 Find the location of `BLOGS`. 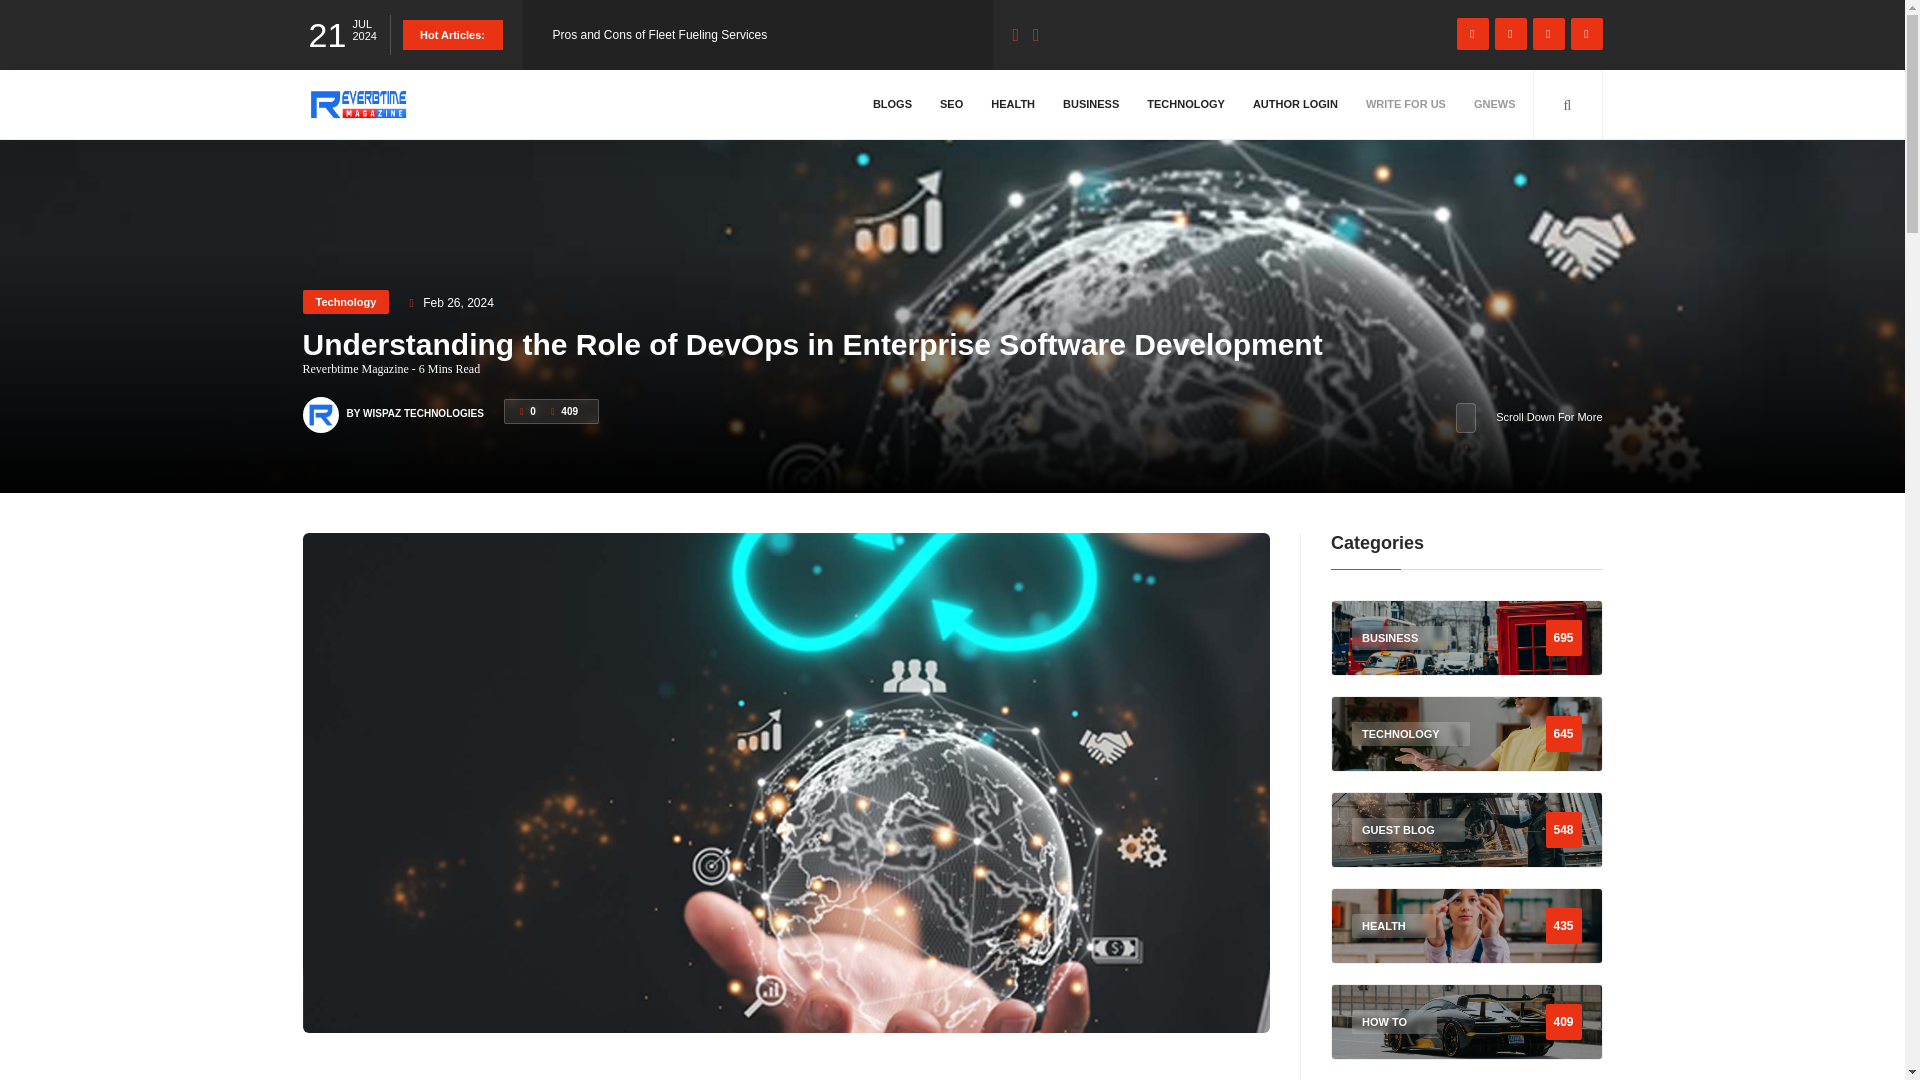

BLOGS is located at coordinates (892, 104).